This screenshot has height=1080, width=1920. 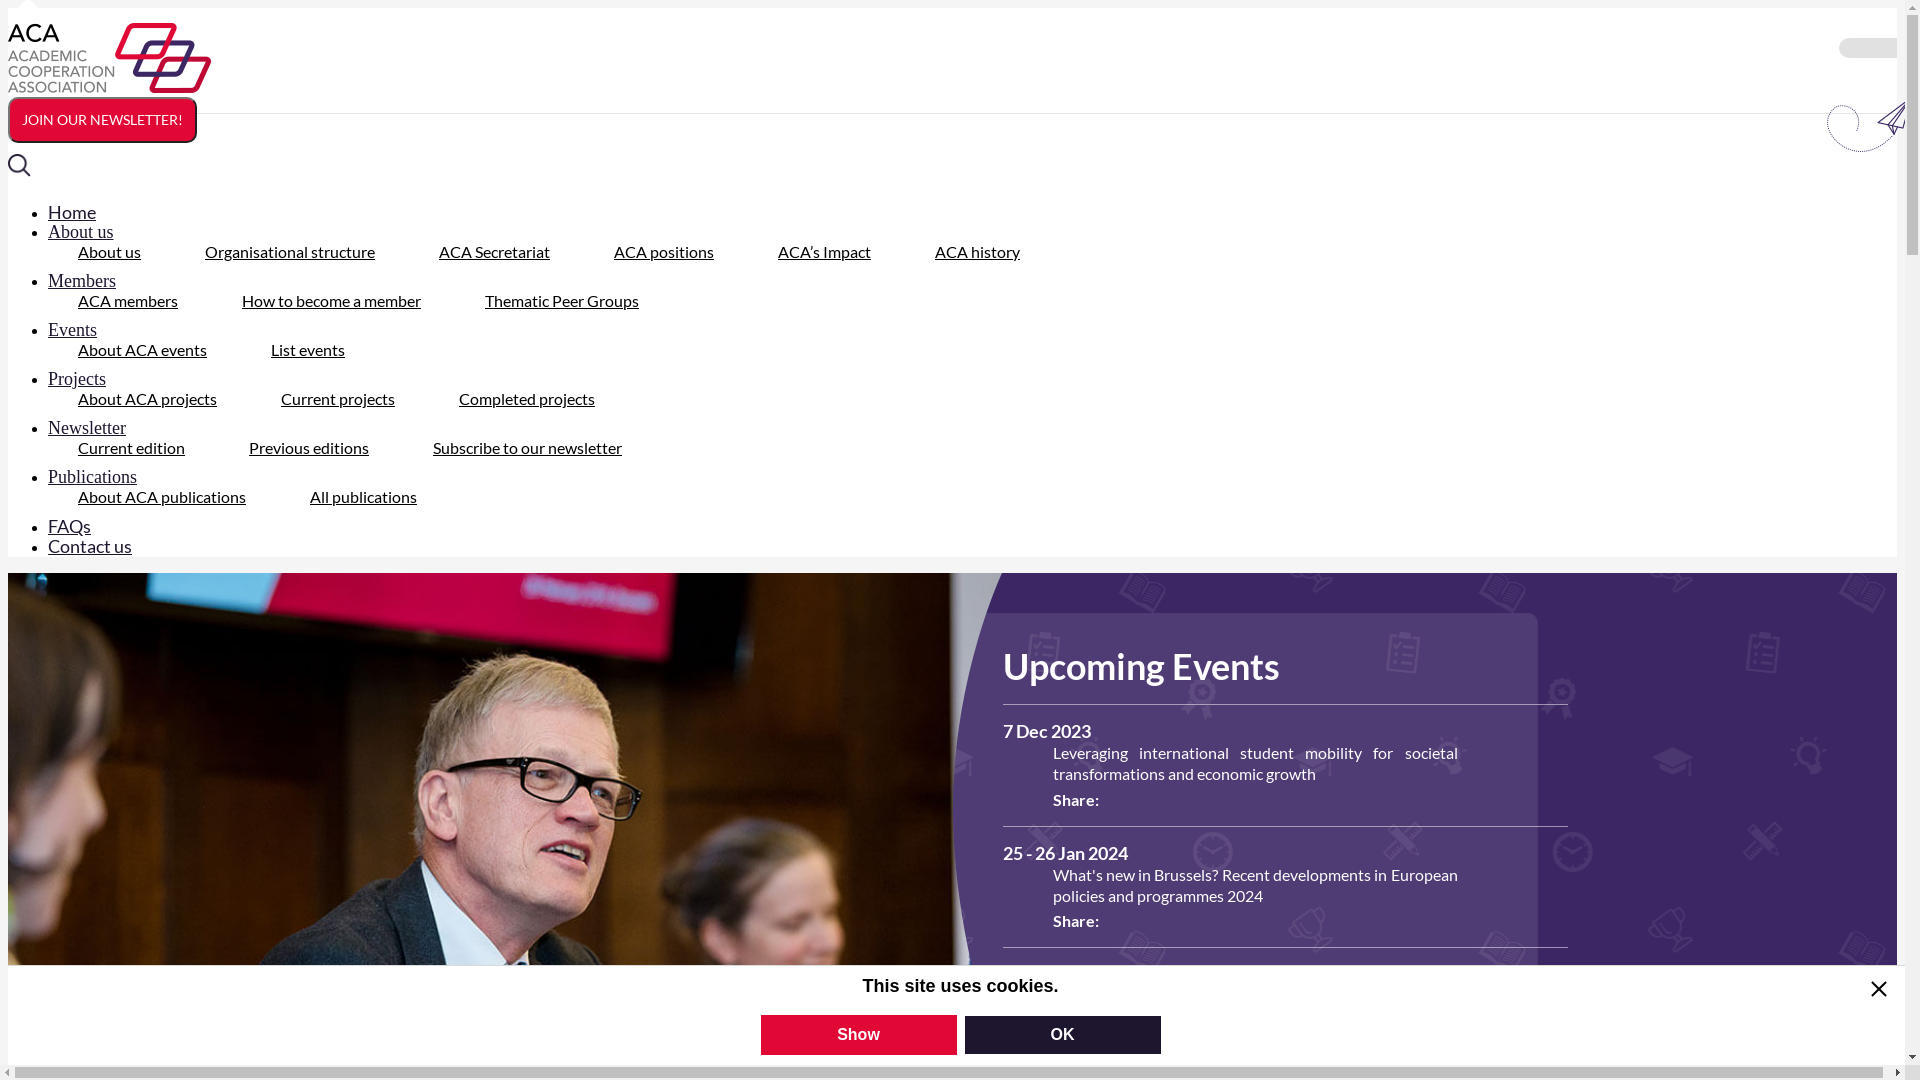 I want to click on Completed projects, so click(x=527, y=398).